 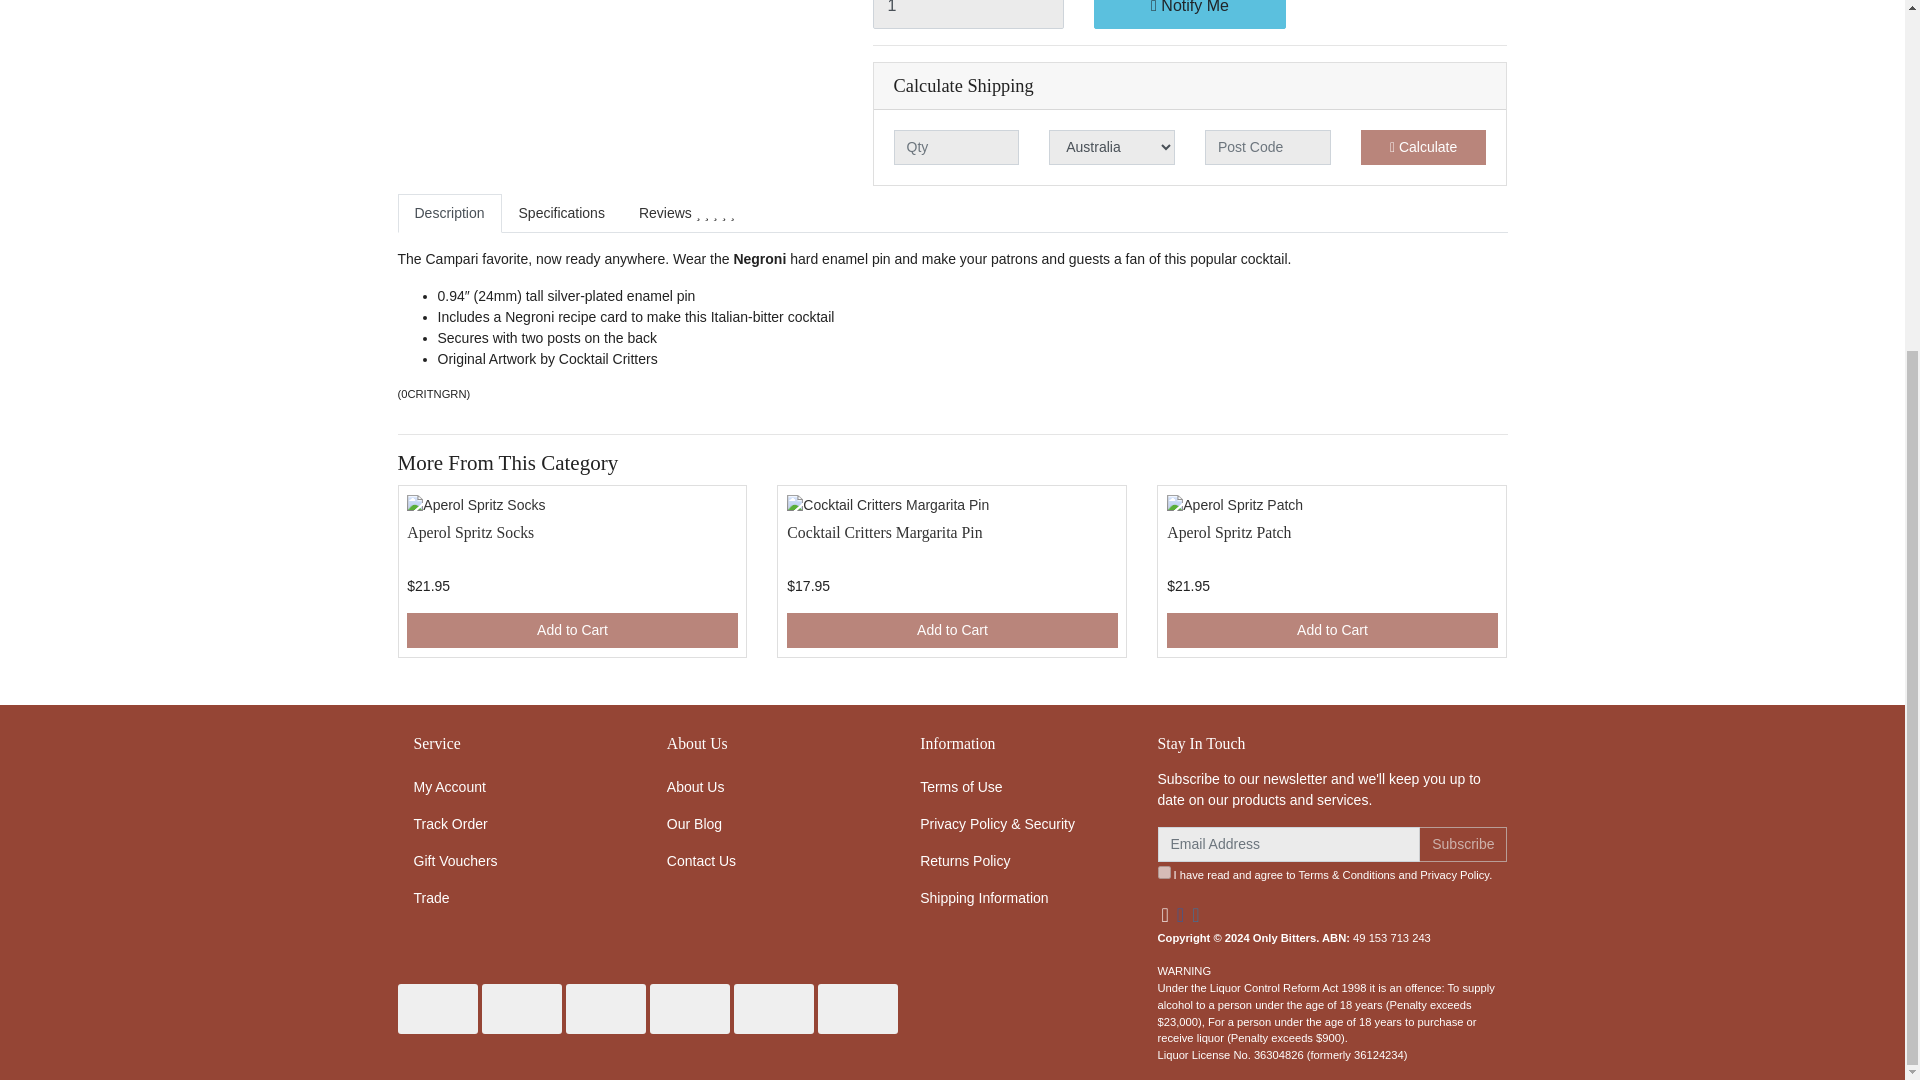 What do you see at coordinates (1462, 844) in the screenshot?
I see `Subscribe` at bounding box center [1462, 844].